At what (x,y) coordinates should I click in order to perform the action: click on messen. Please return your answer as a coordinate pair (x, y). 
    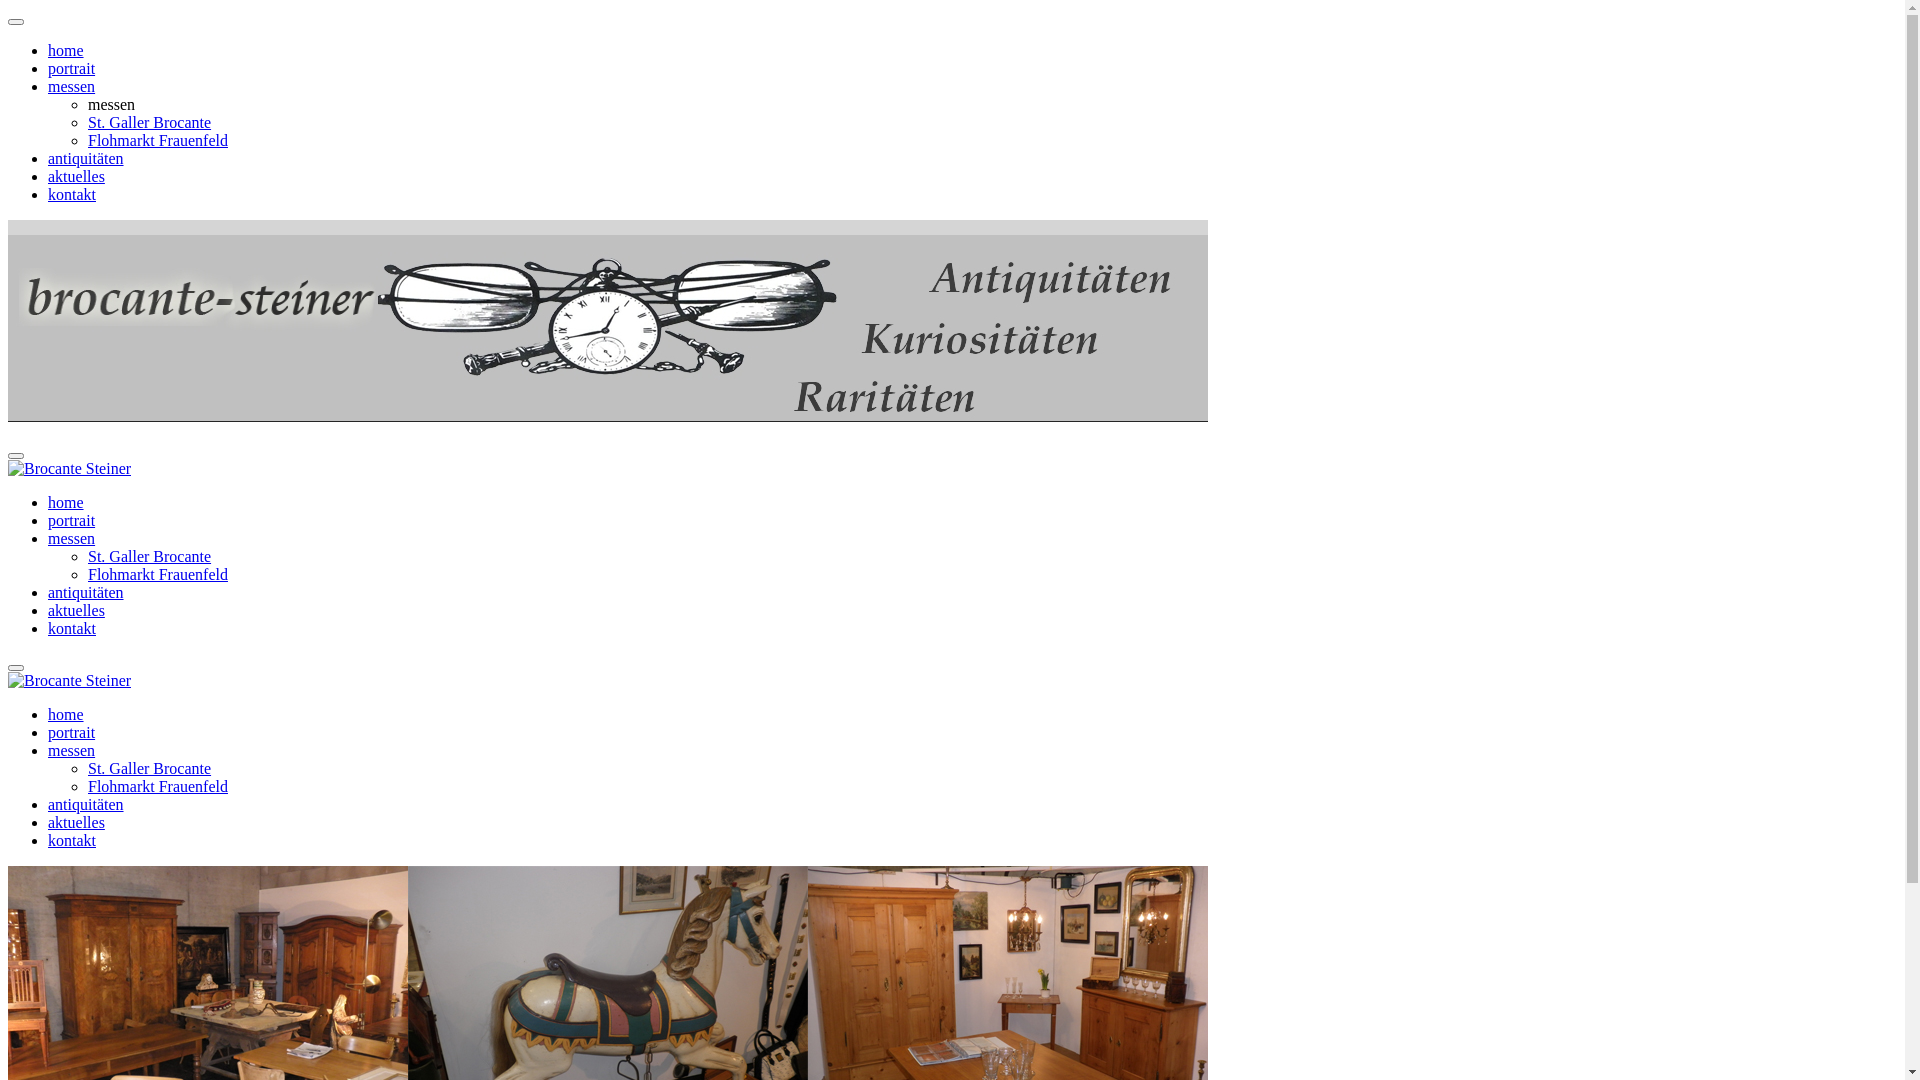
    Looking at the image, I should click on (72, 86).